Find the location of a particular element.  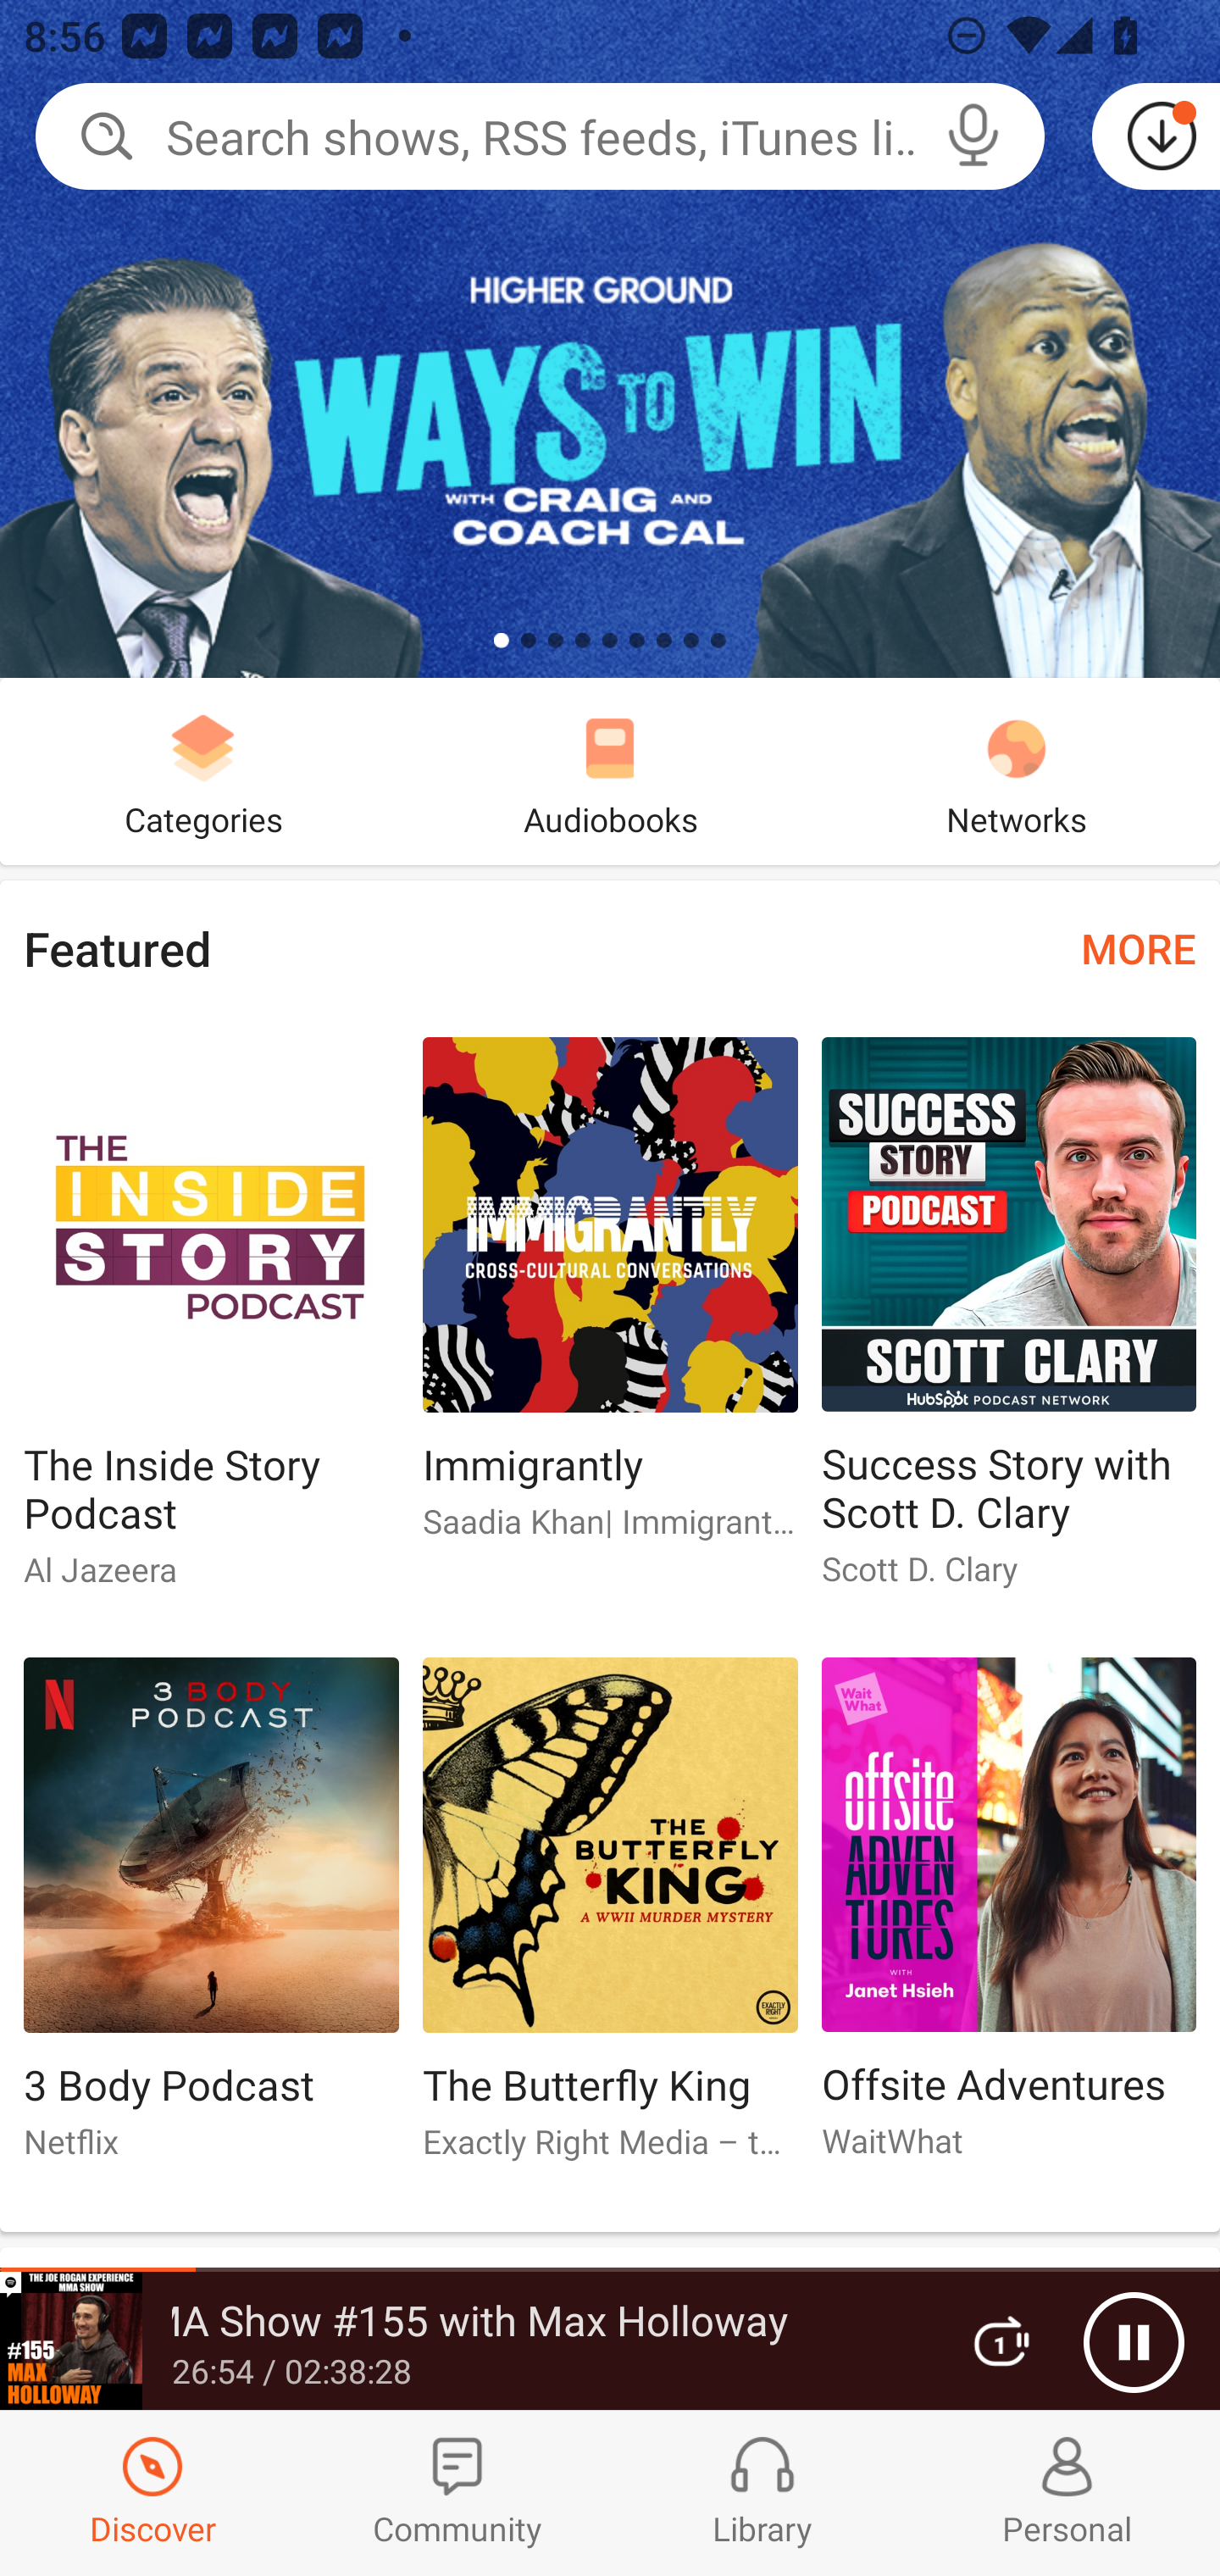

Audiobooks is located at coordinates (610, 771).